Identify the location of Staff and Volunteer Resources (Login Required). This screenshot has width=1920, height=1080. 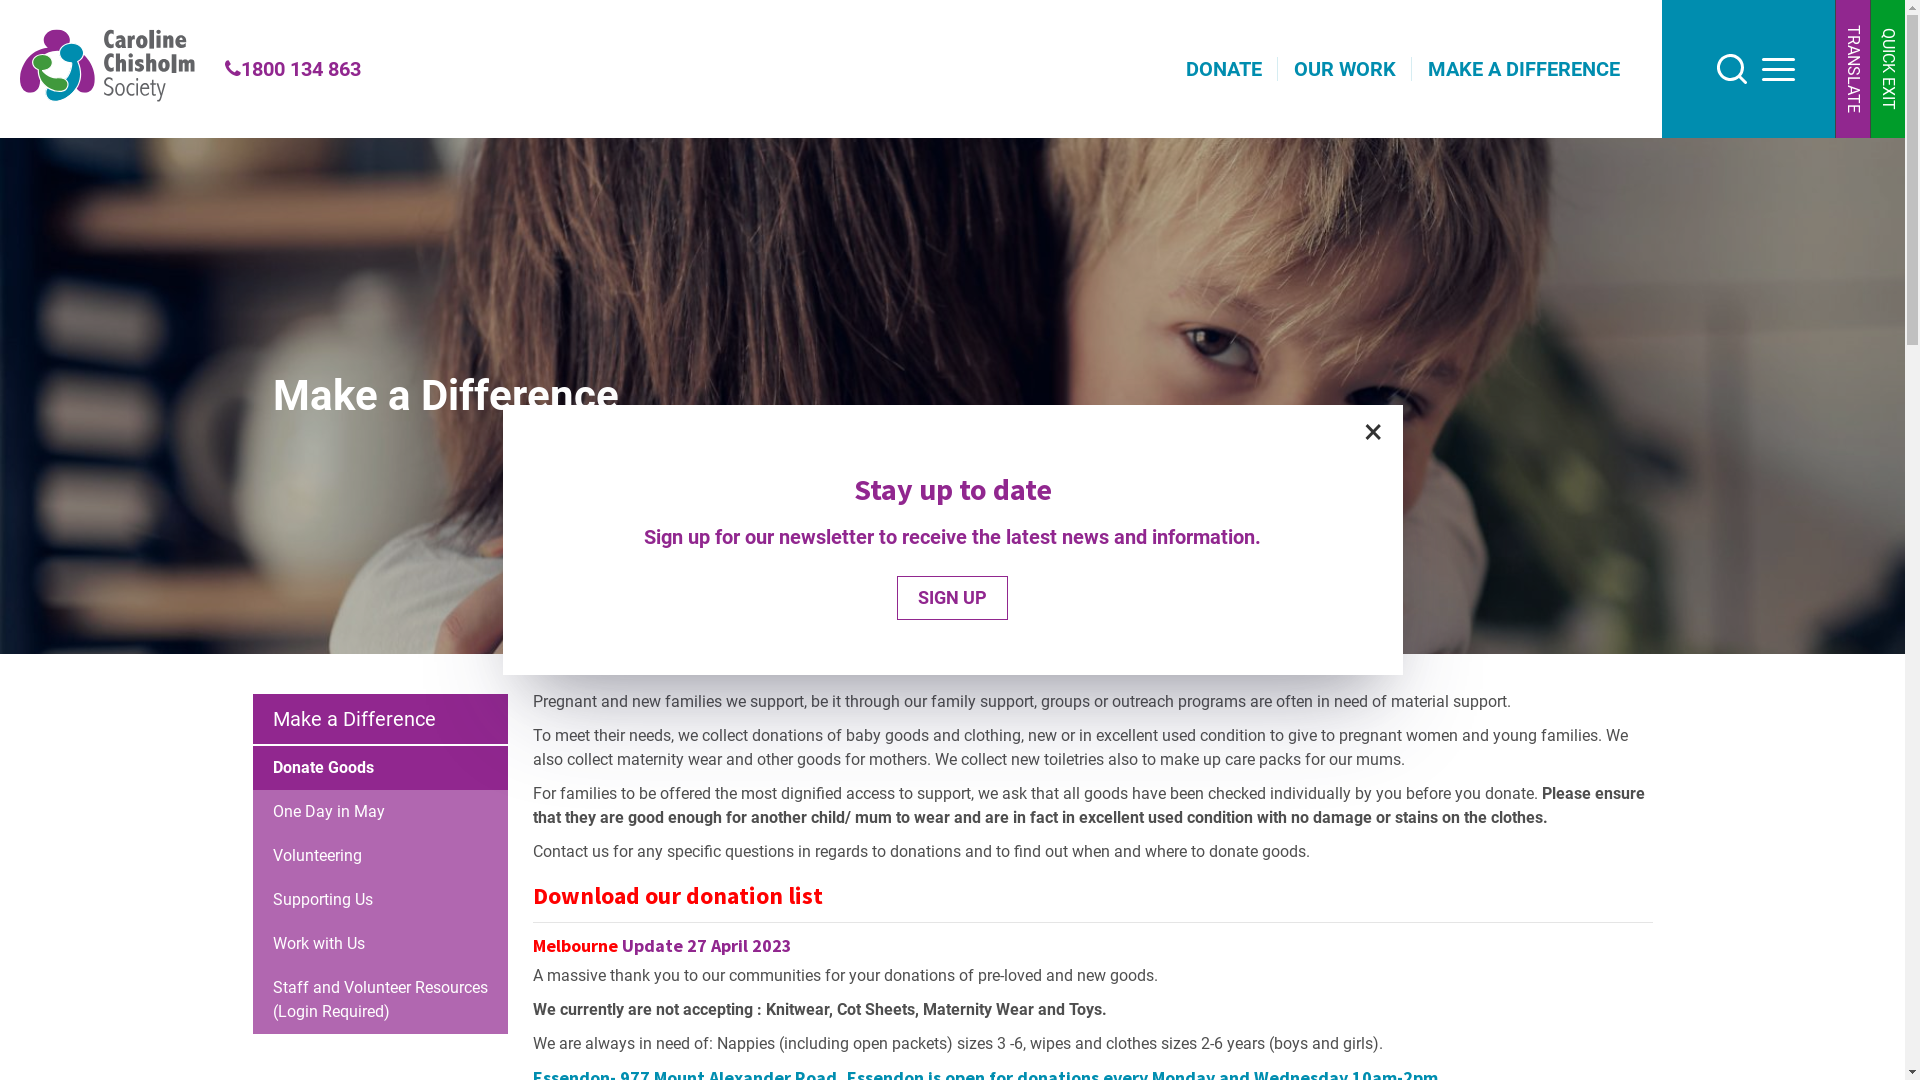
(379, 1000).